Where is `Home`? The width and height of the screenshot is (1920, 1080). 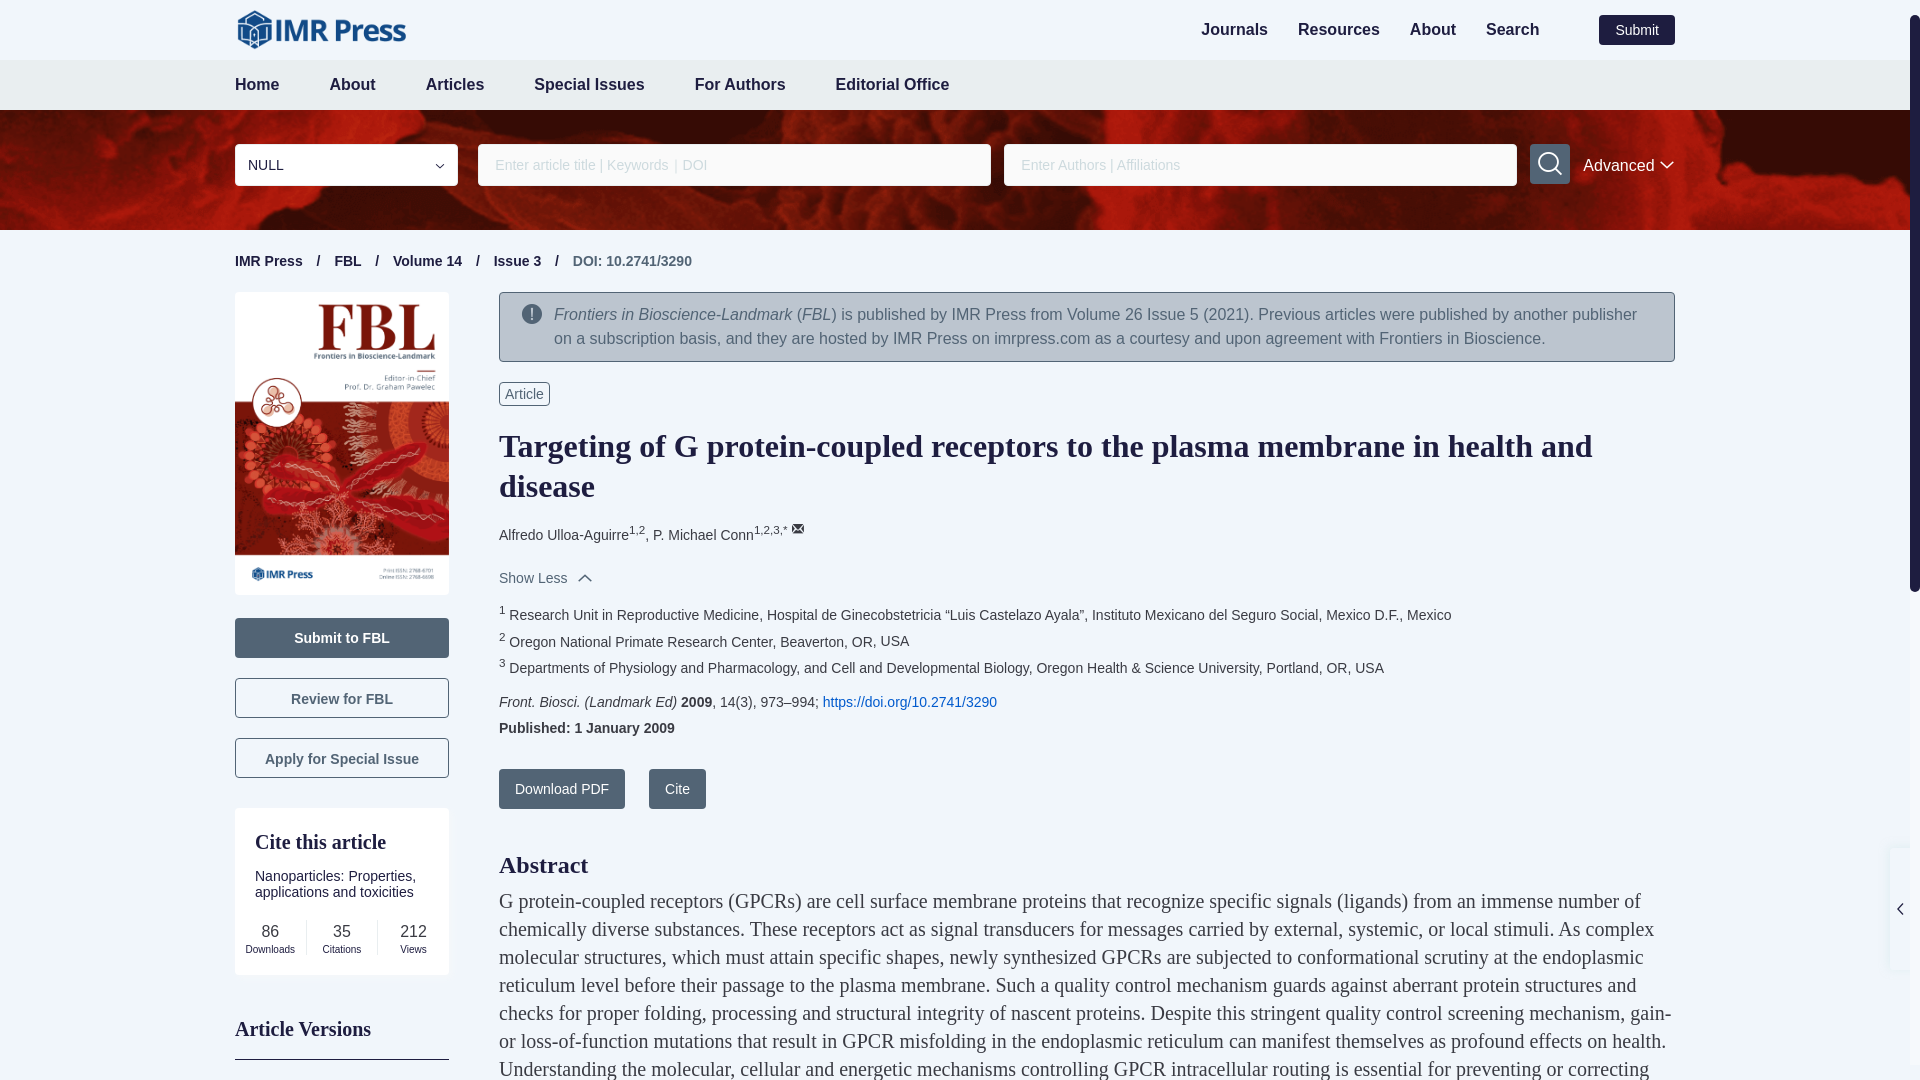
Home is located at coordinates (256, 84).